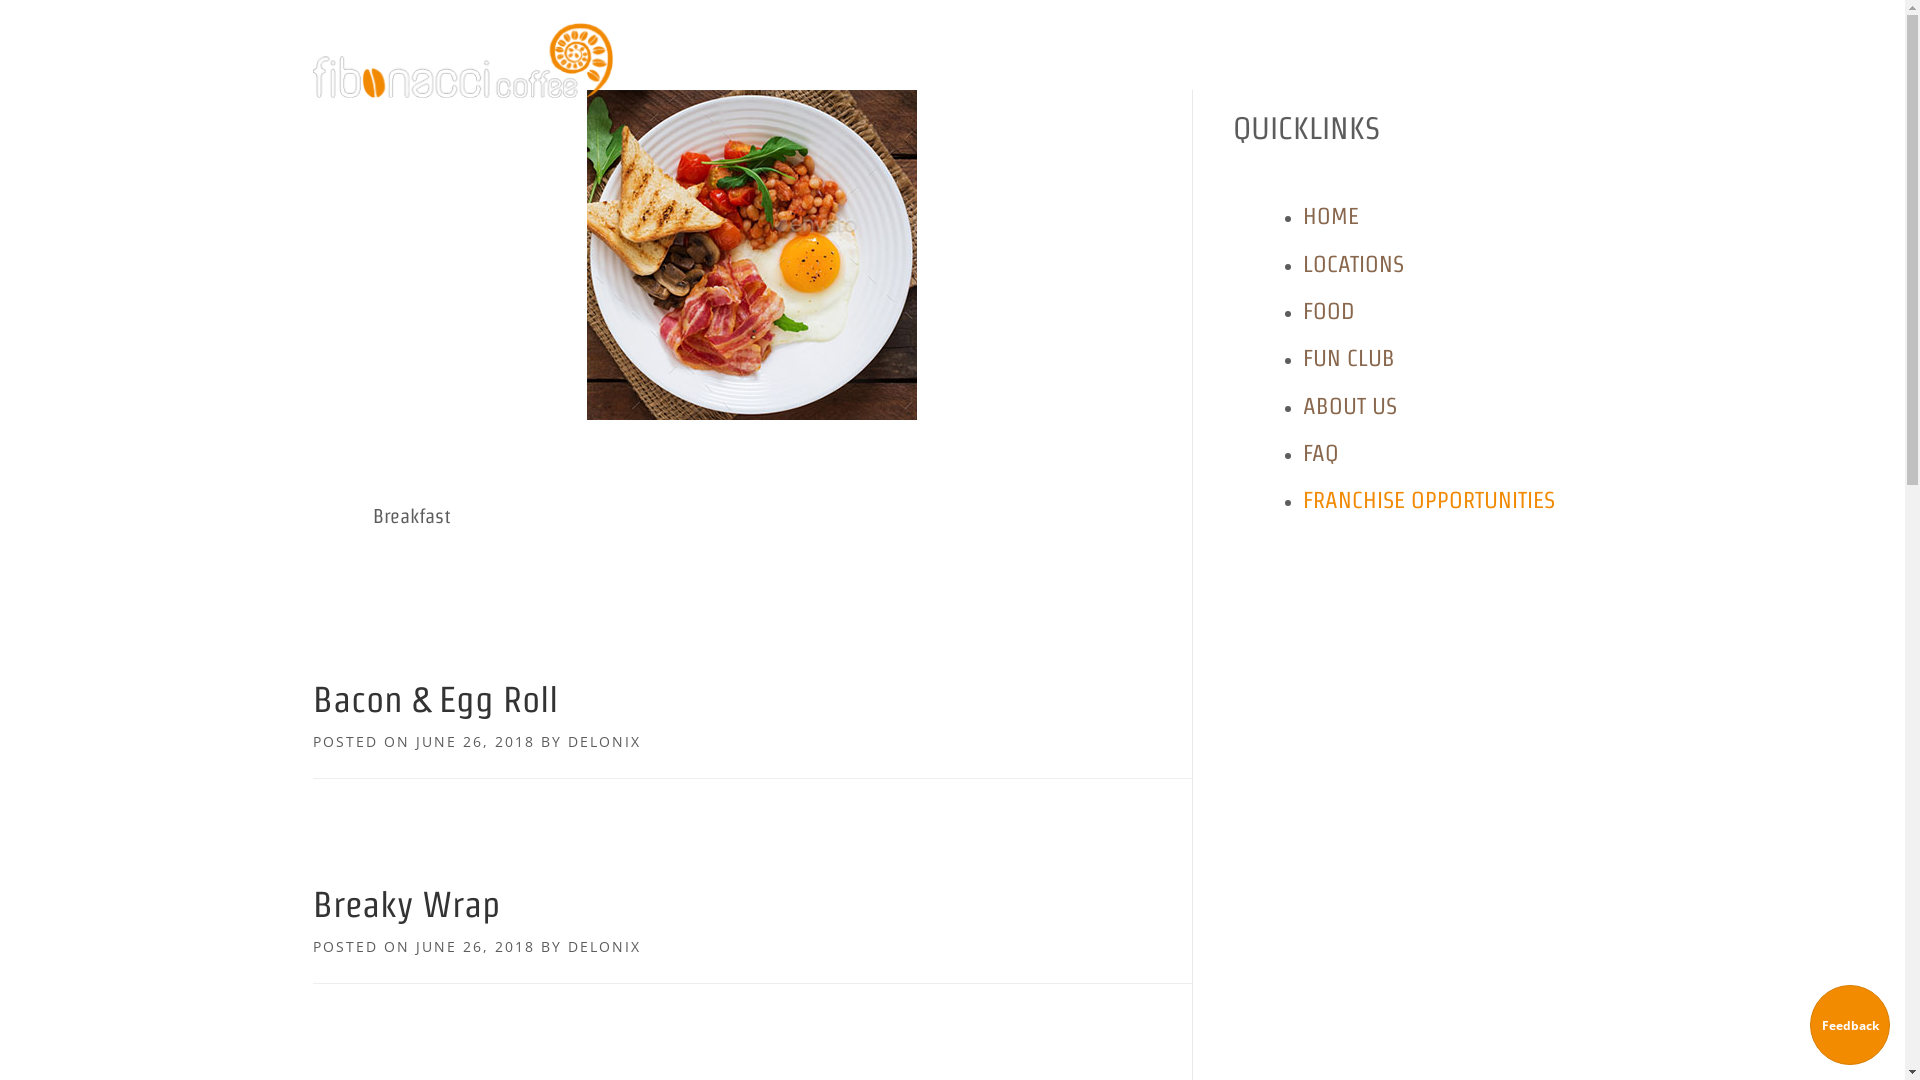 The image size is (1920, 1080). Describe the element at coordinates (462, 60) in the screenshot. I see `Fibonacci Coffee` at that location.